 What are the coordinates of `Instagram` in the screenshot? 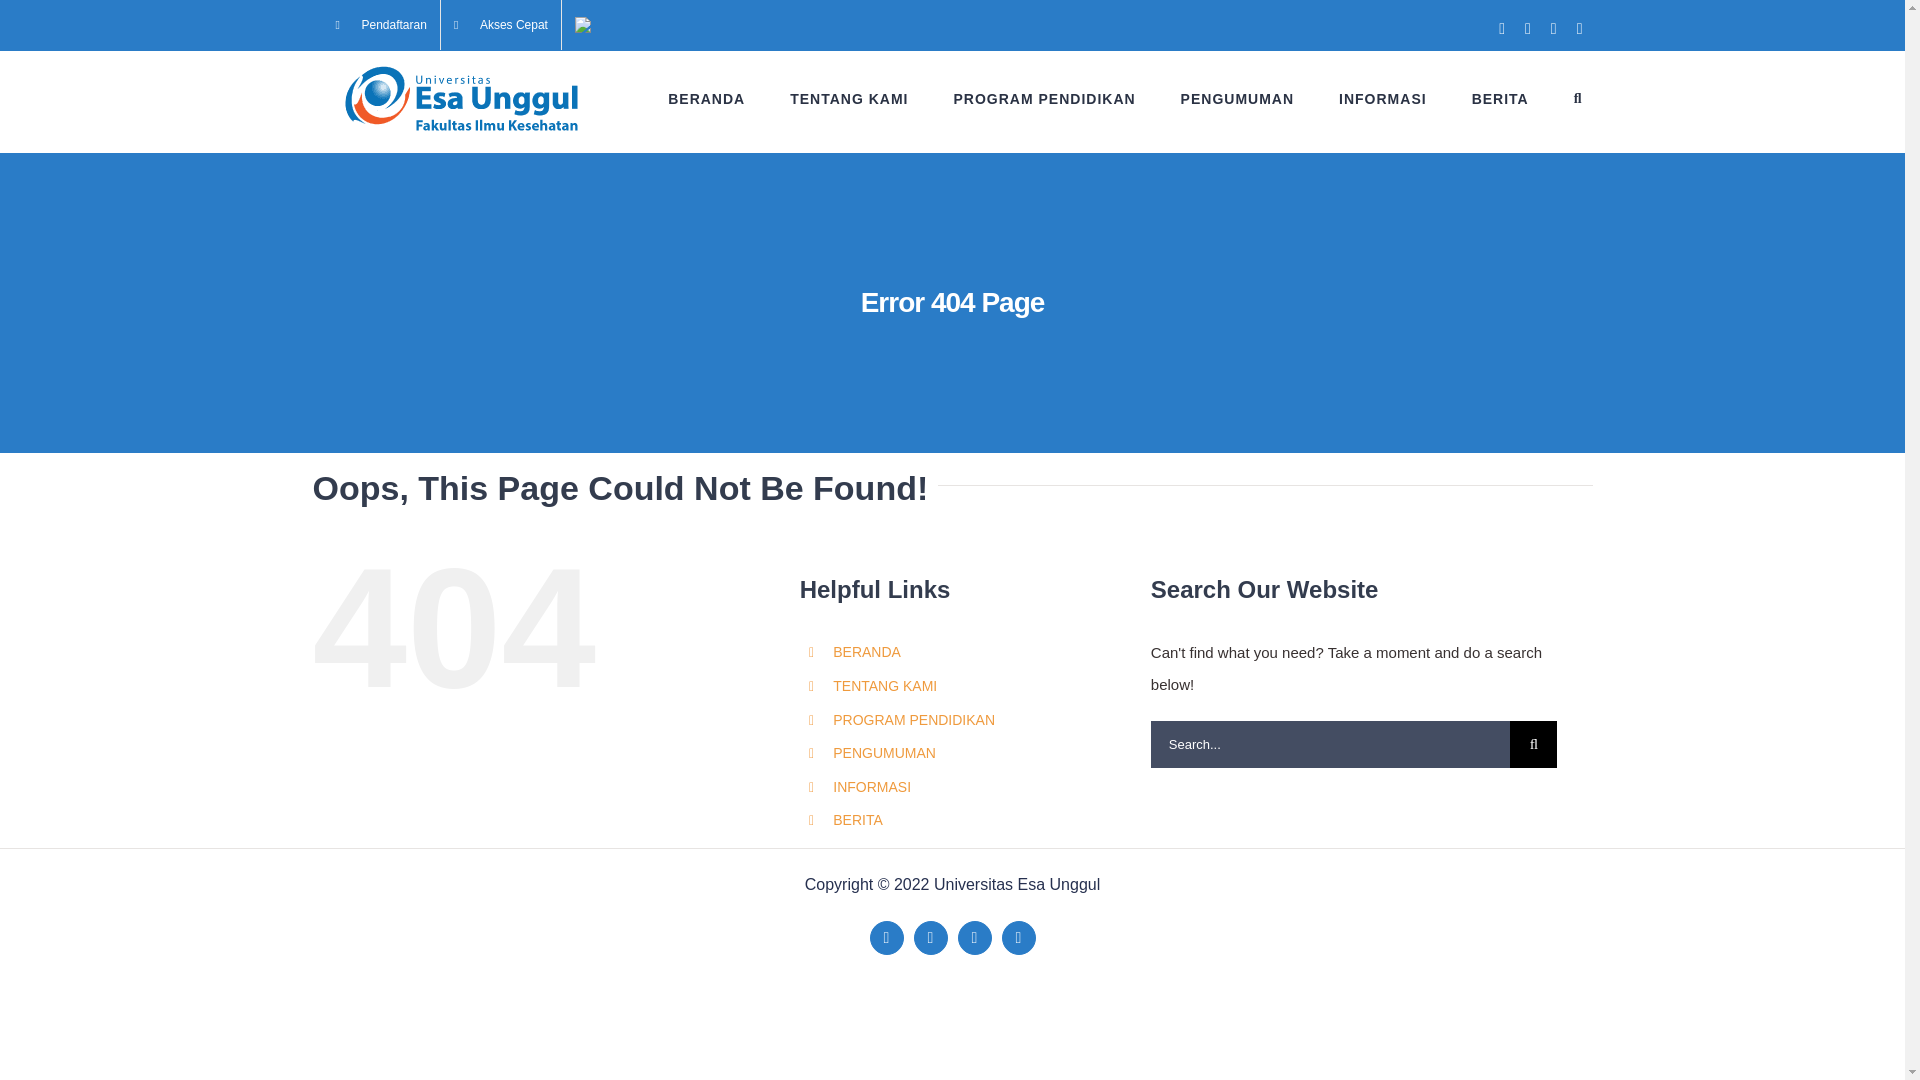 It's located at (1019, 938).